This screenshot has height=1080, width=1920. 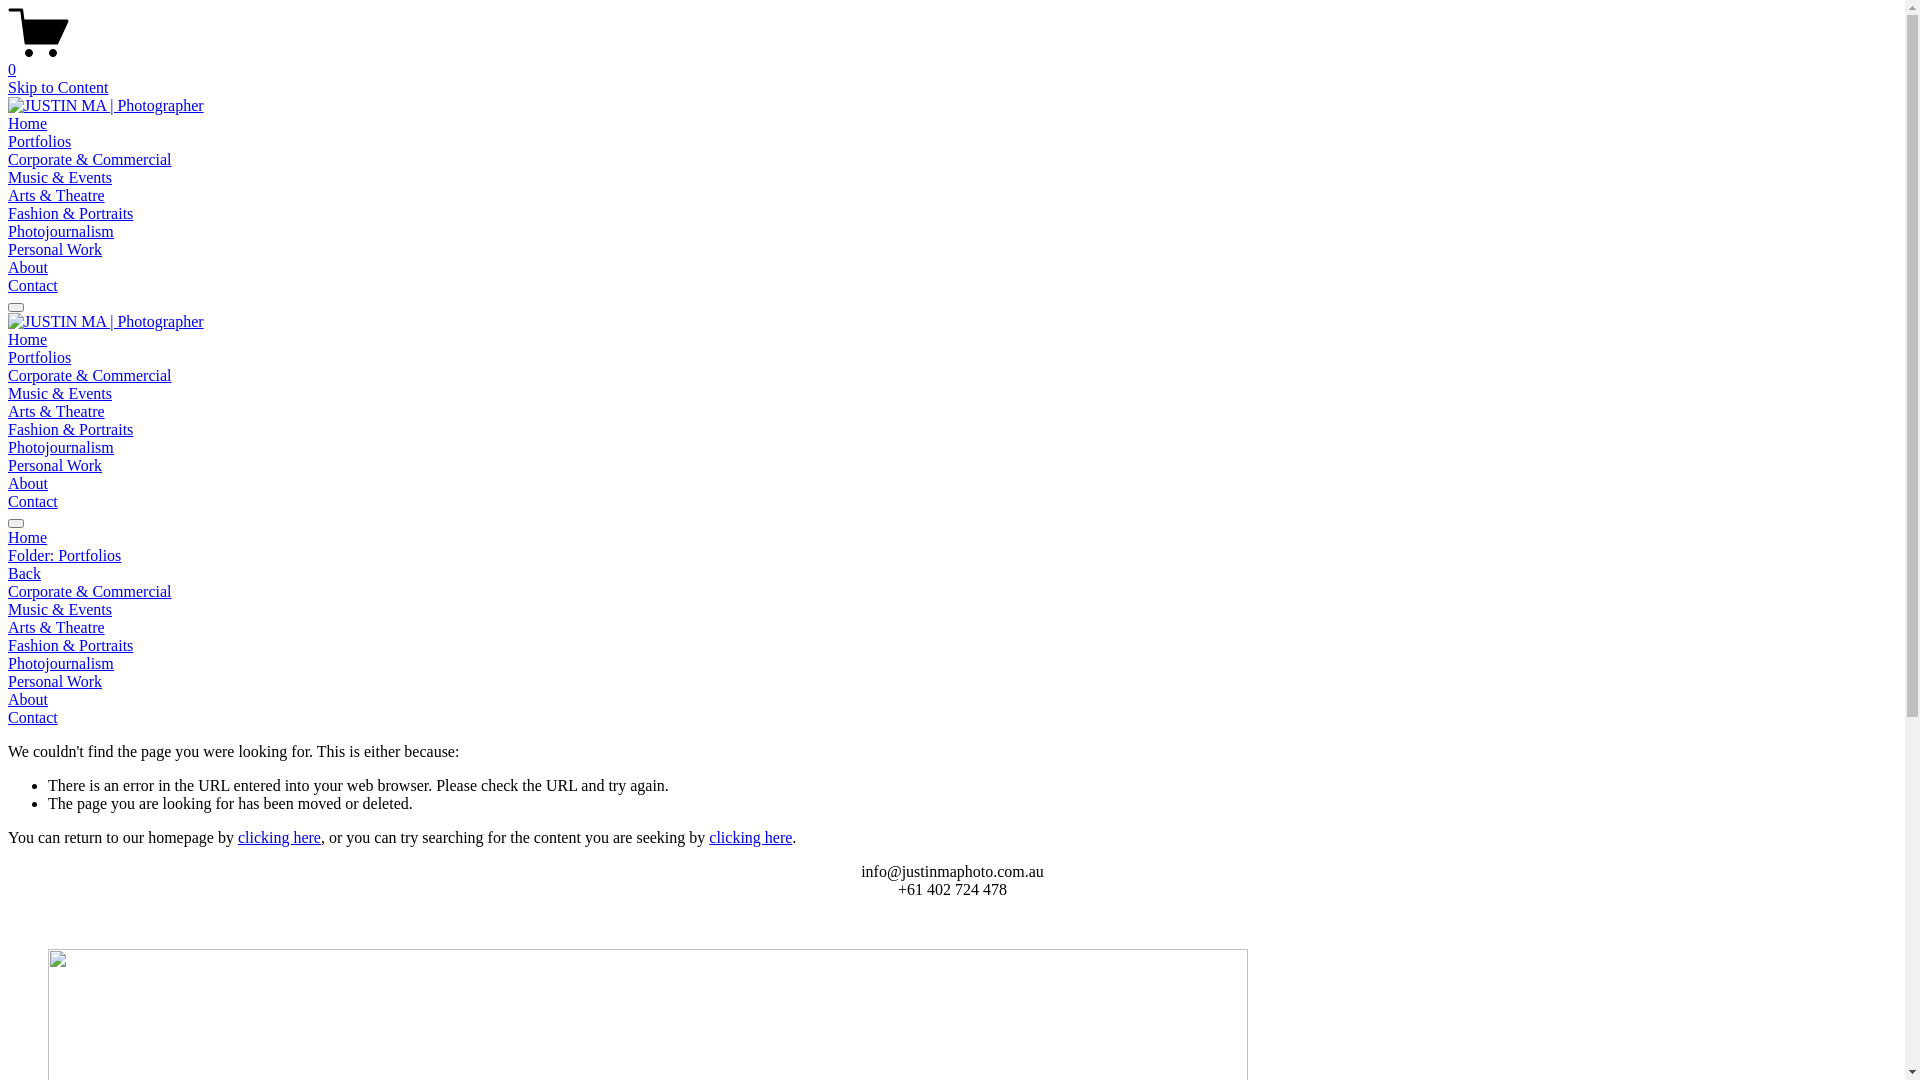 I want to click on Portfolios, so click(x=40, y=358).